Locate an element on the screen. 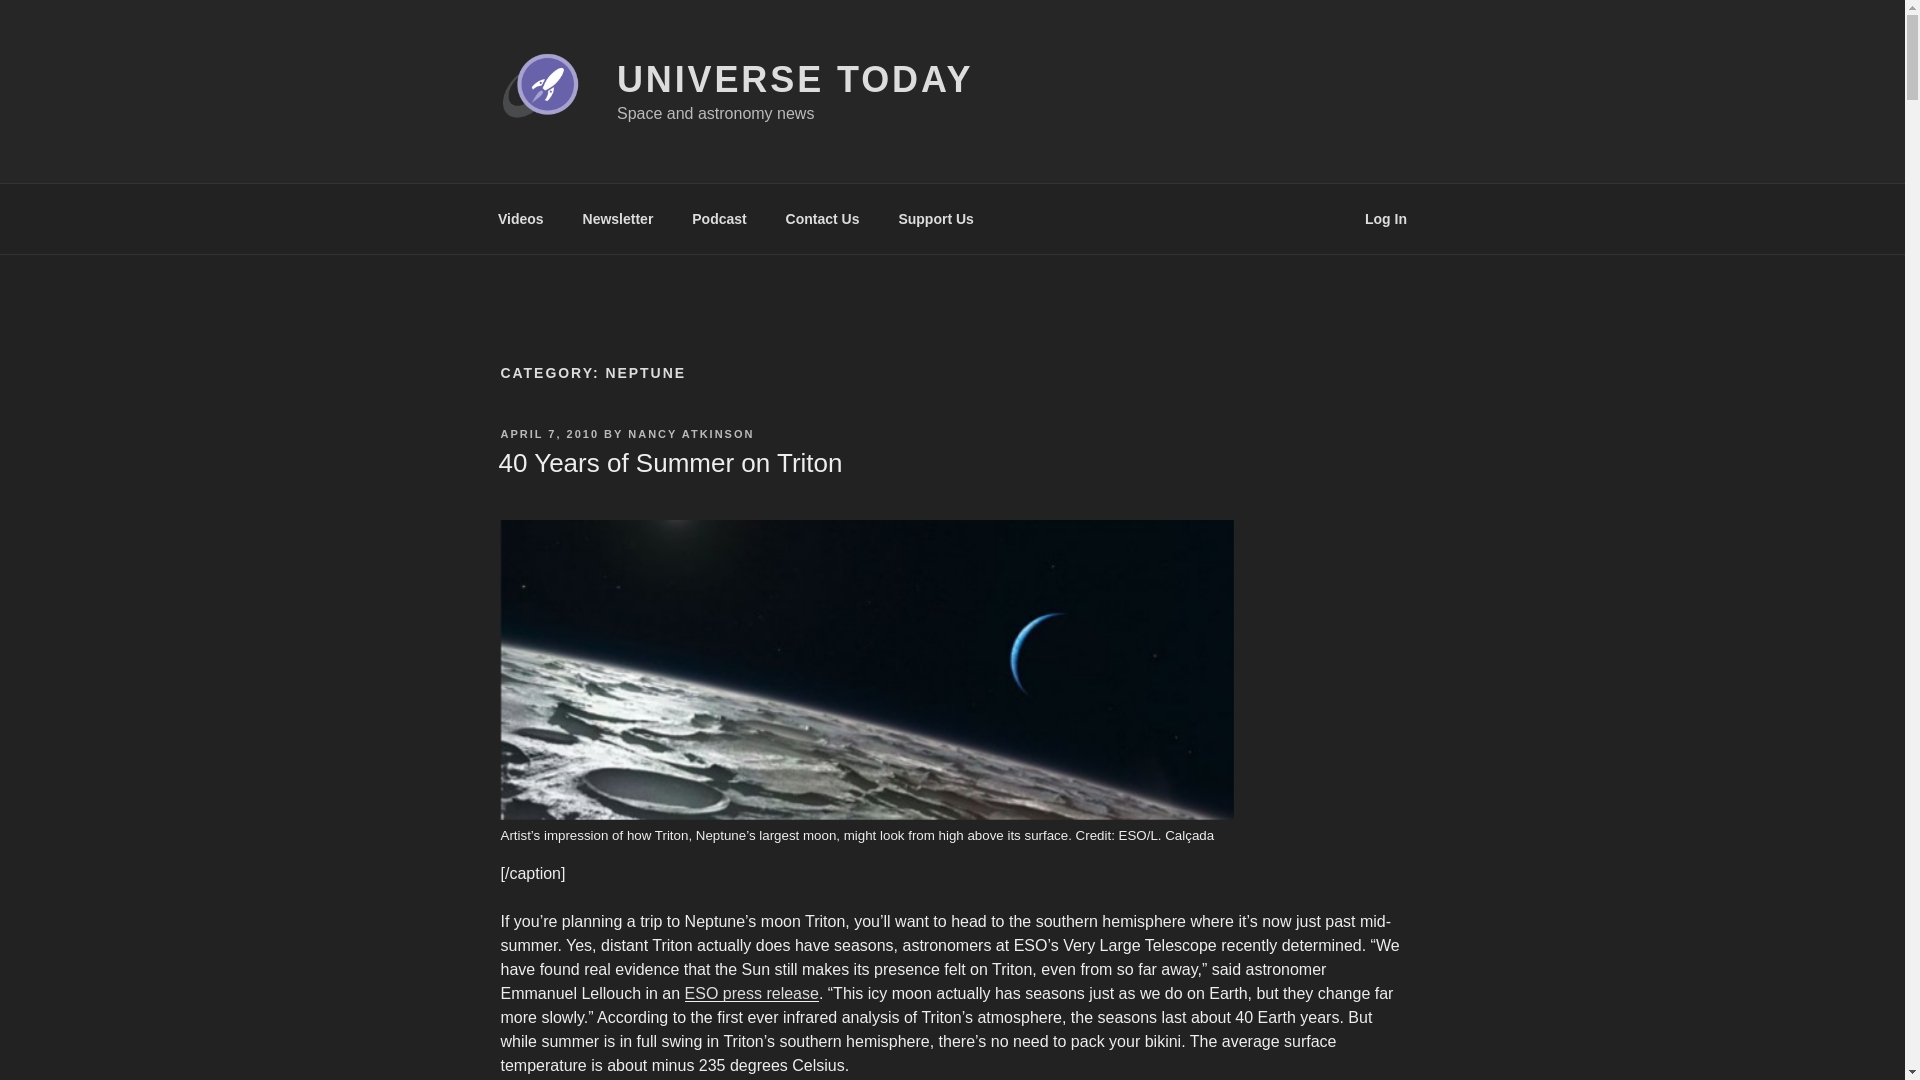 Image resolution: width=1920 pixels, height=1080 pixels. Podcast is located at coordinates (720, 218).